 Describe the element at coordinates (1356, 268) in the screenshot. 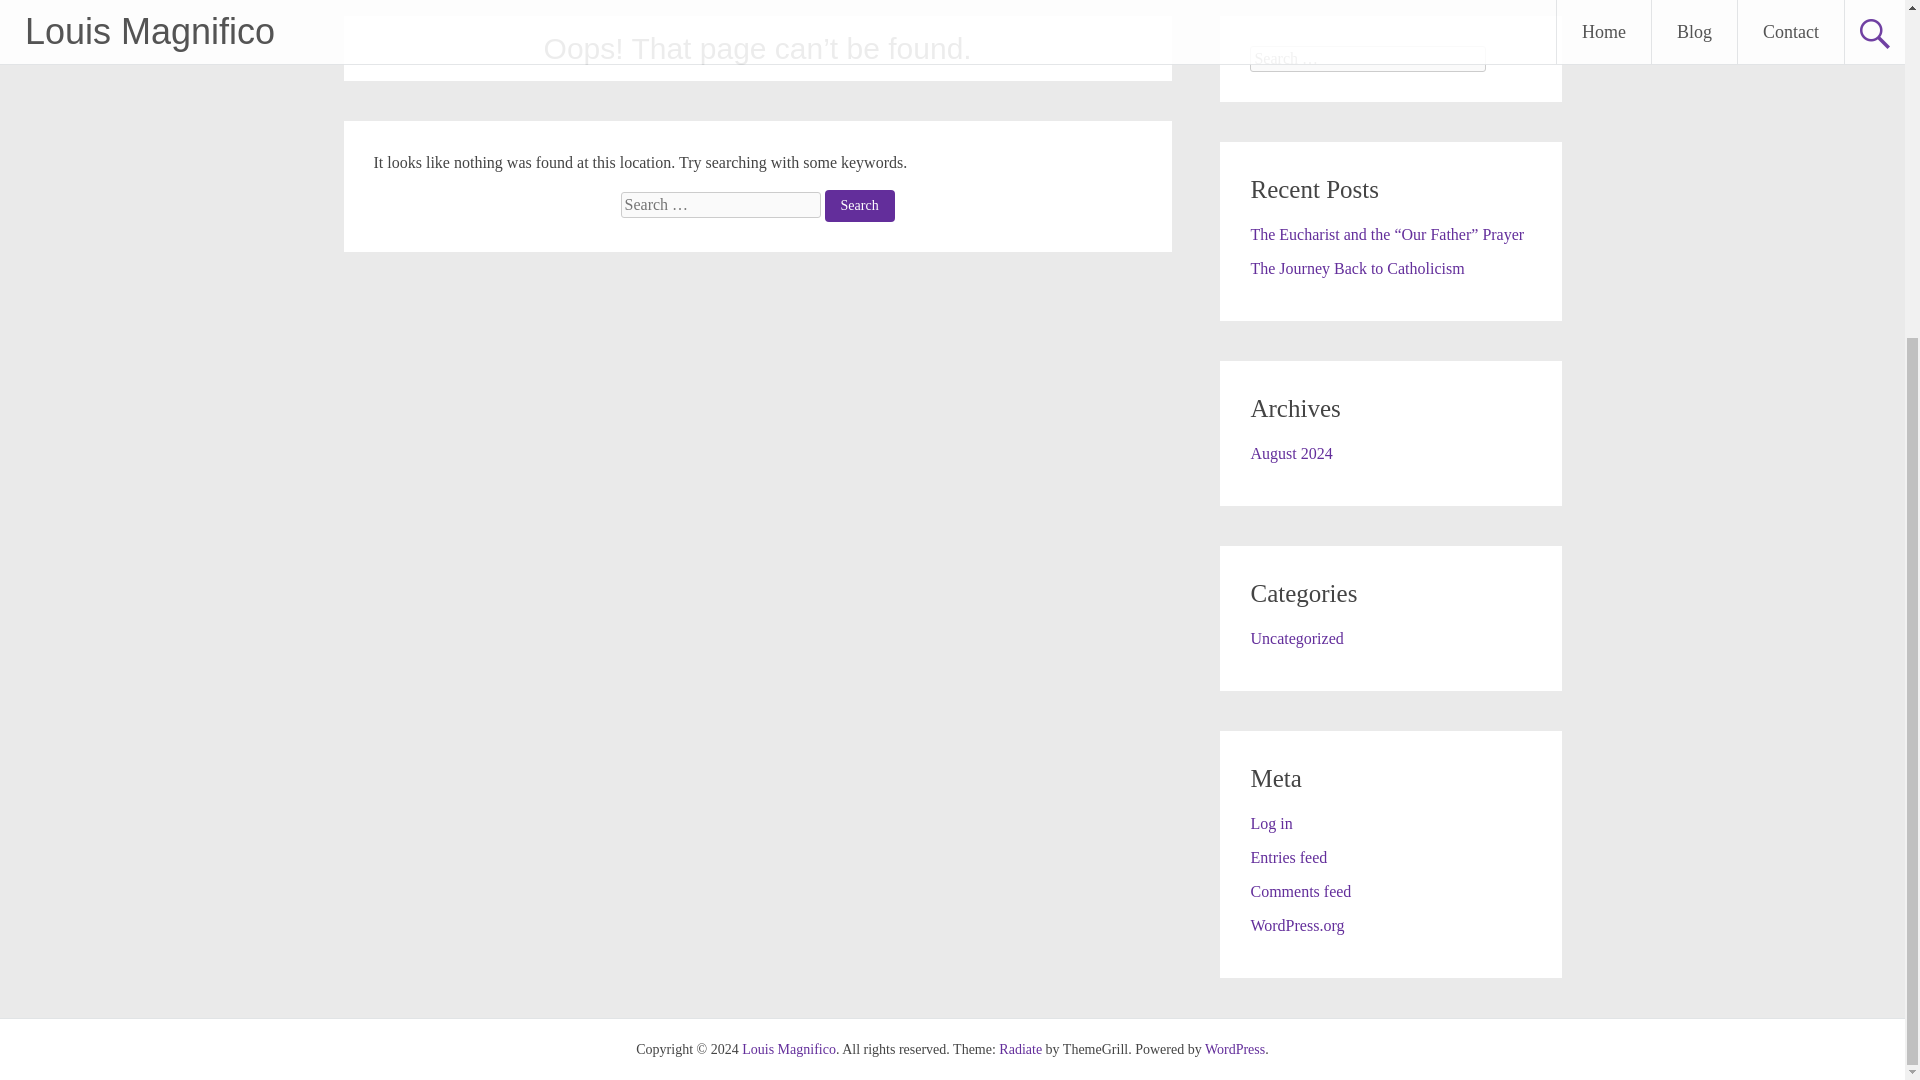

I see `The Journey Back to Catholicism` at that location.